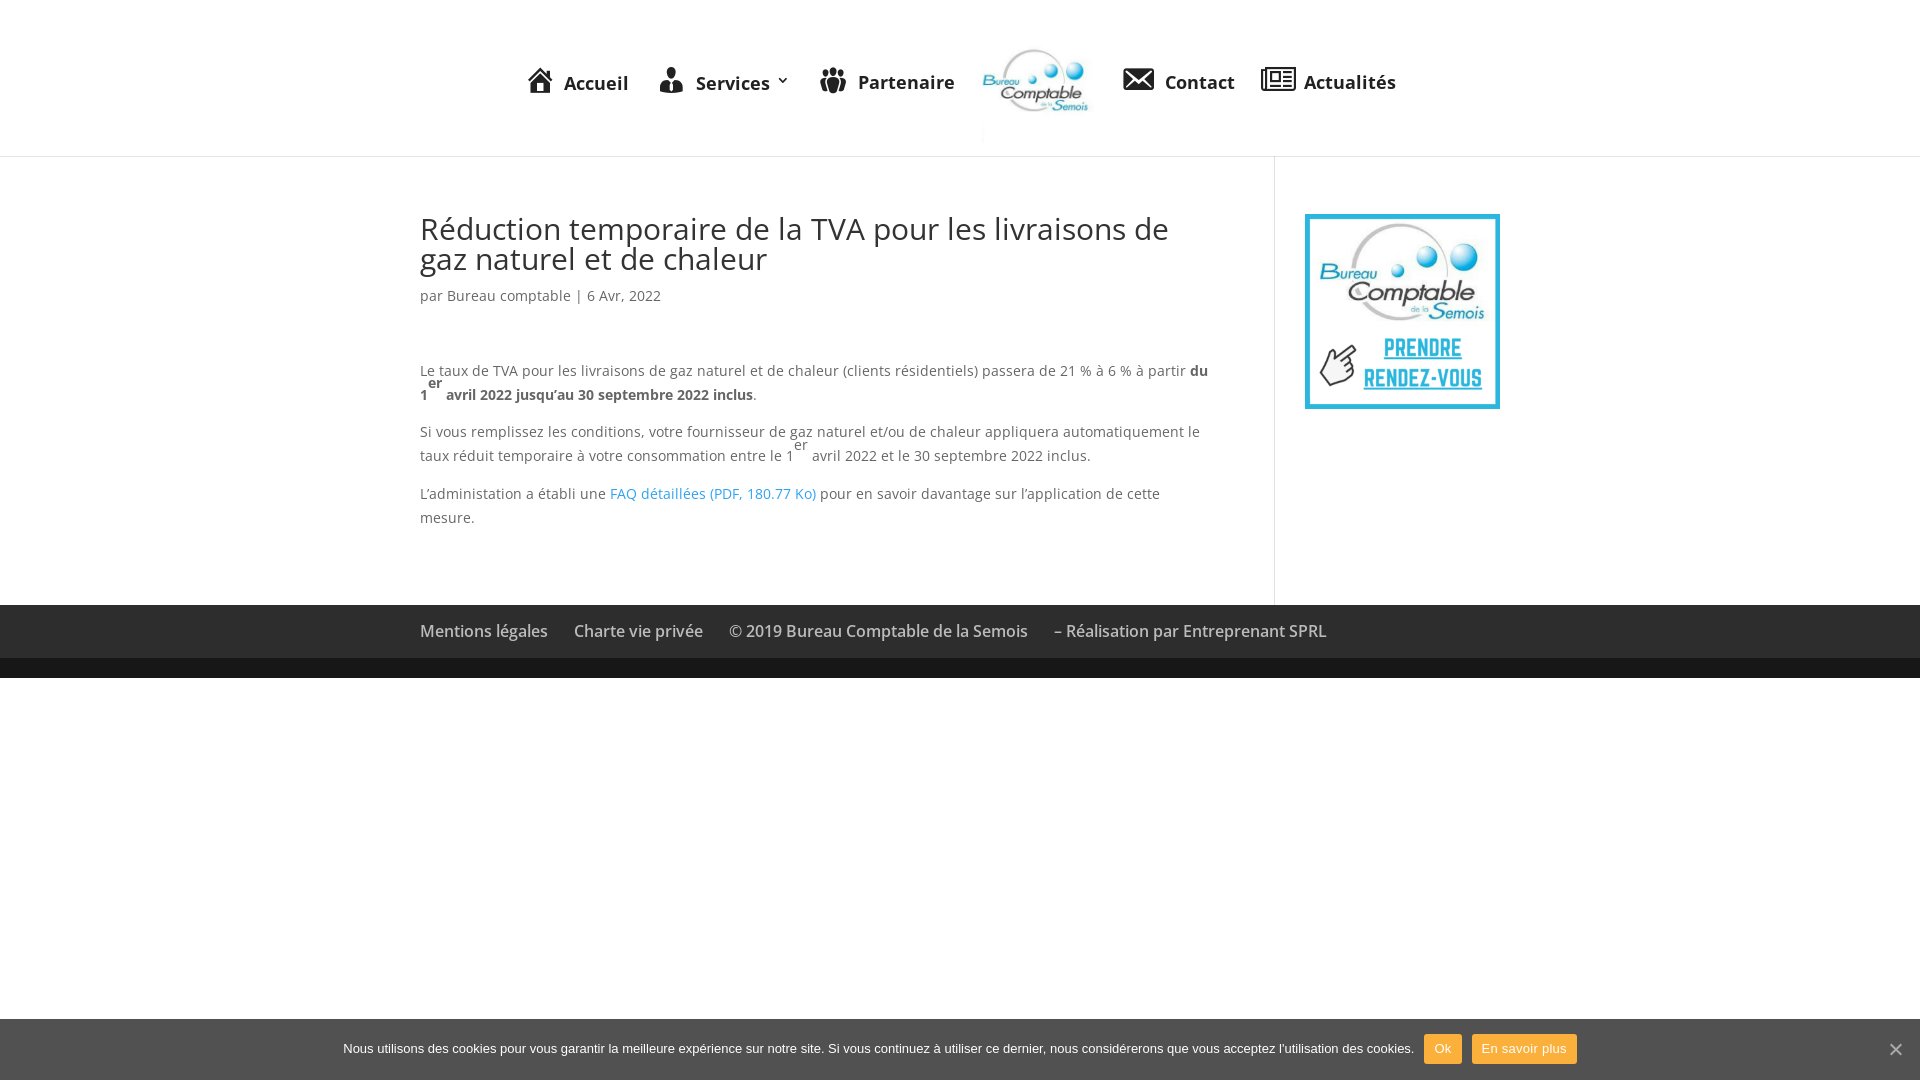 The width and height of the screenshot is (1920, 1080). I want to click on Services, so click(722, 114).